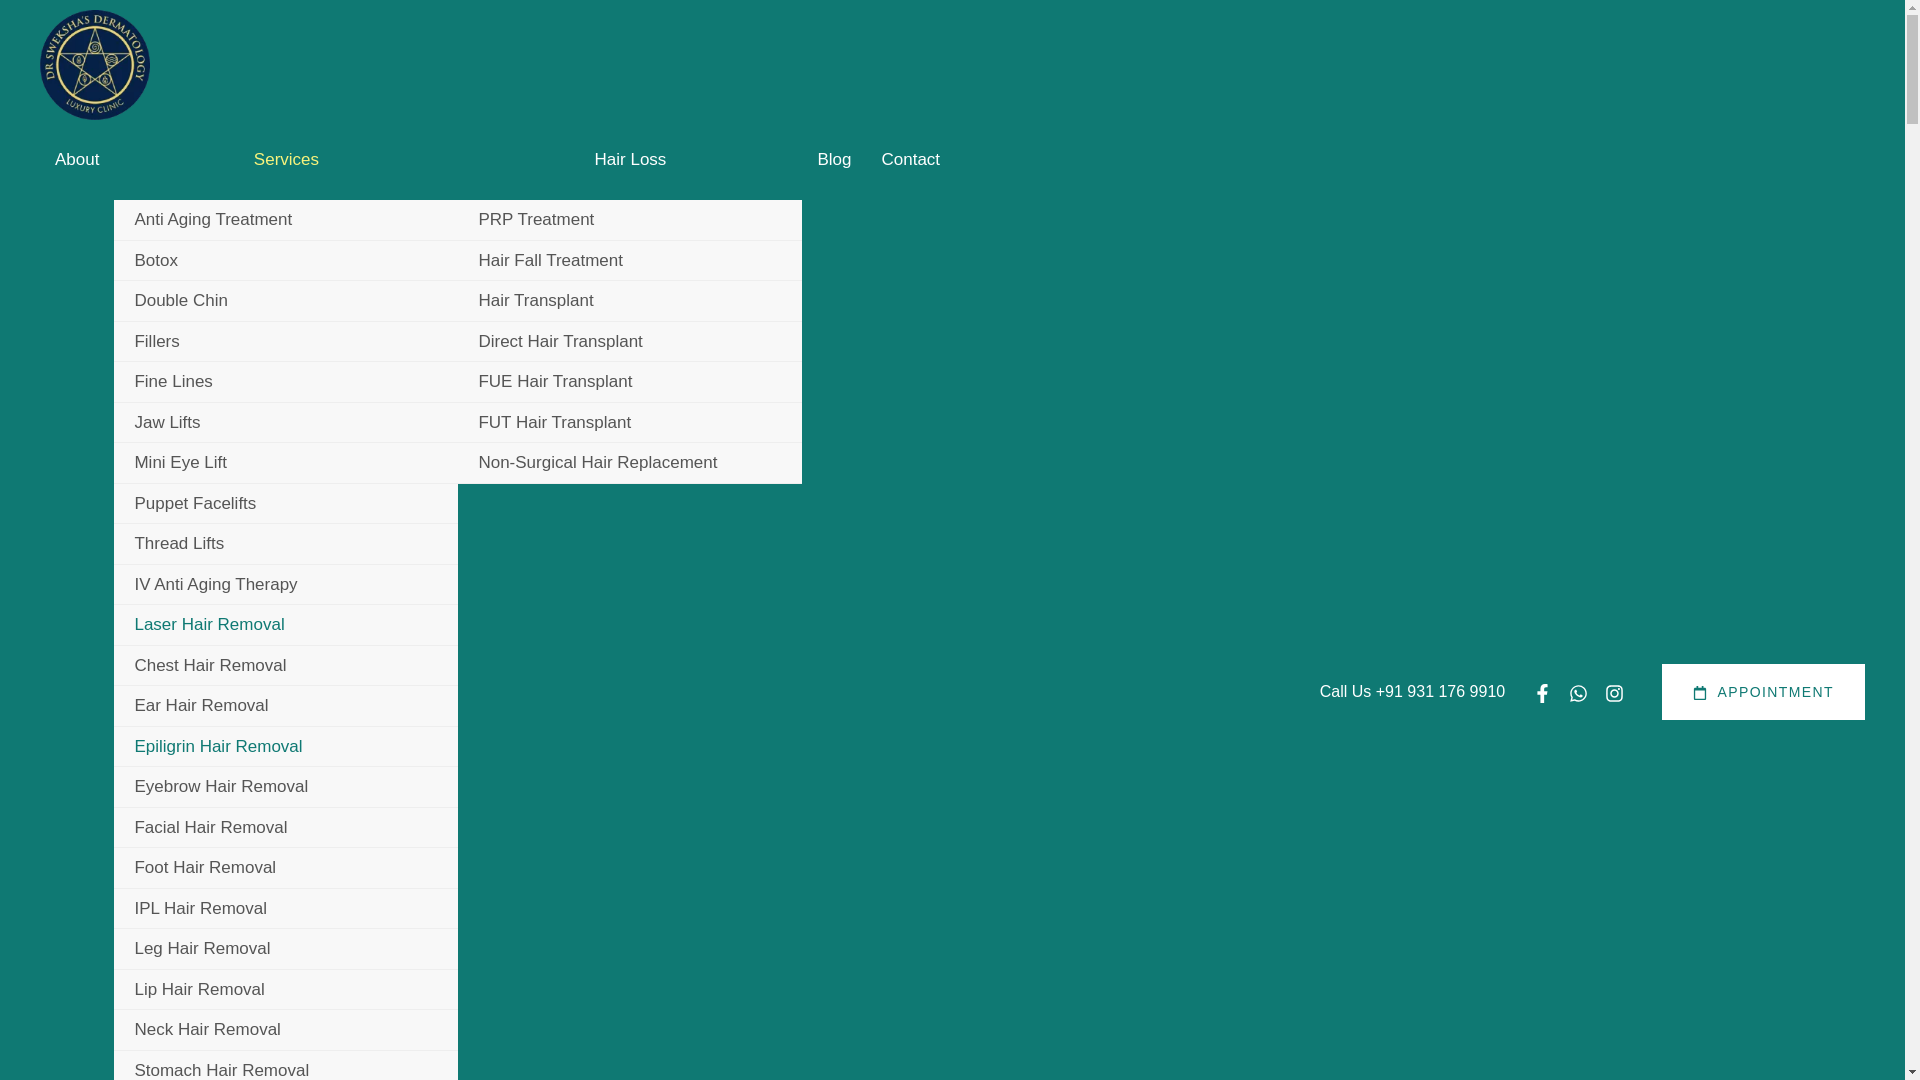  Describe the element at coordinates (286, 828) in the screenshot. I see `Facial Hair Removal` at that location.